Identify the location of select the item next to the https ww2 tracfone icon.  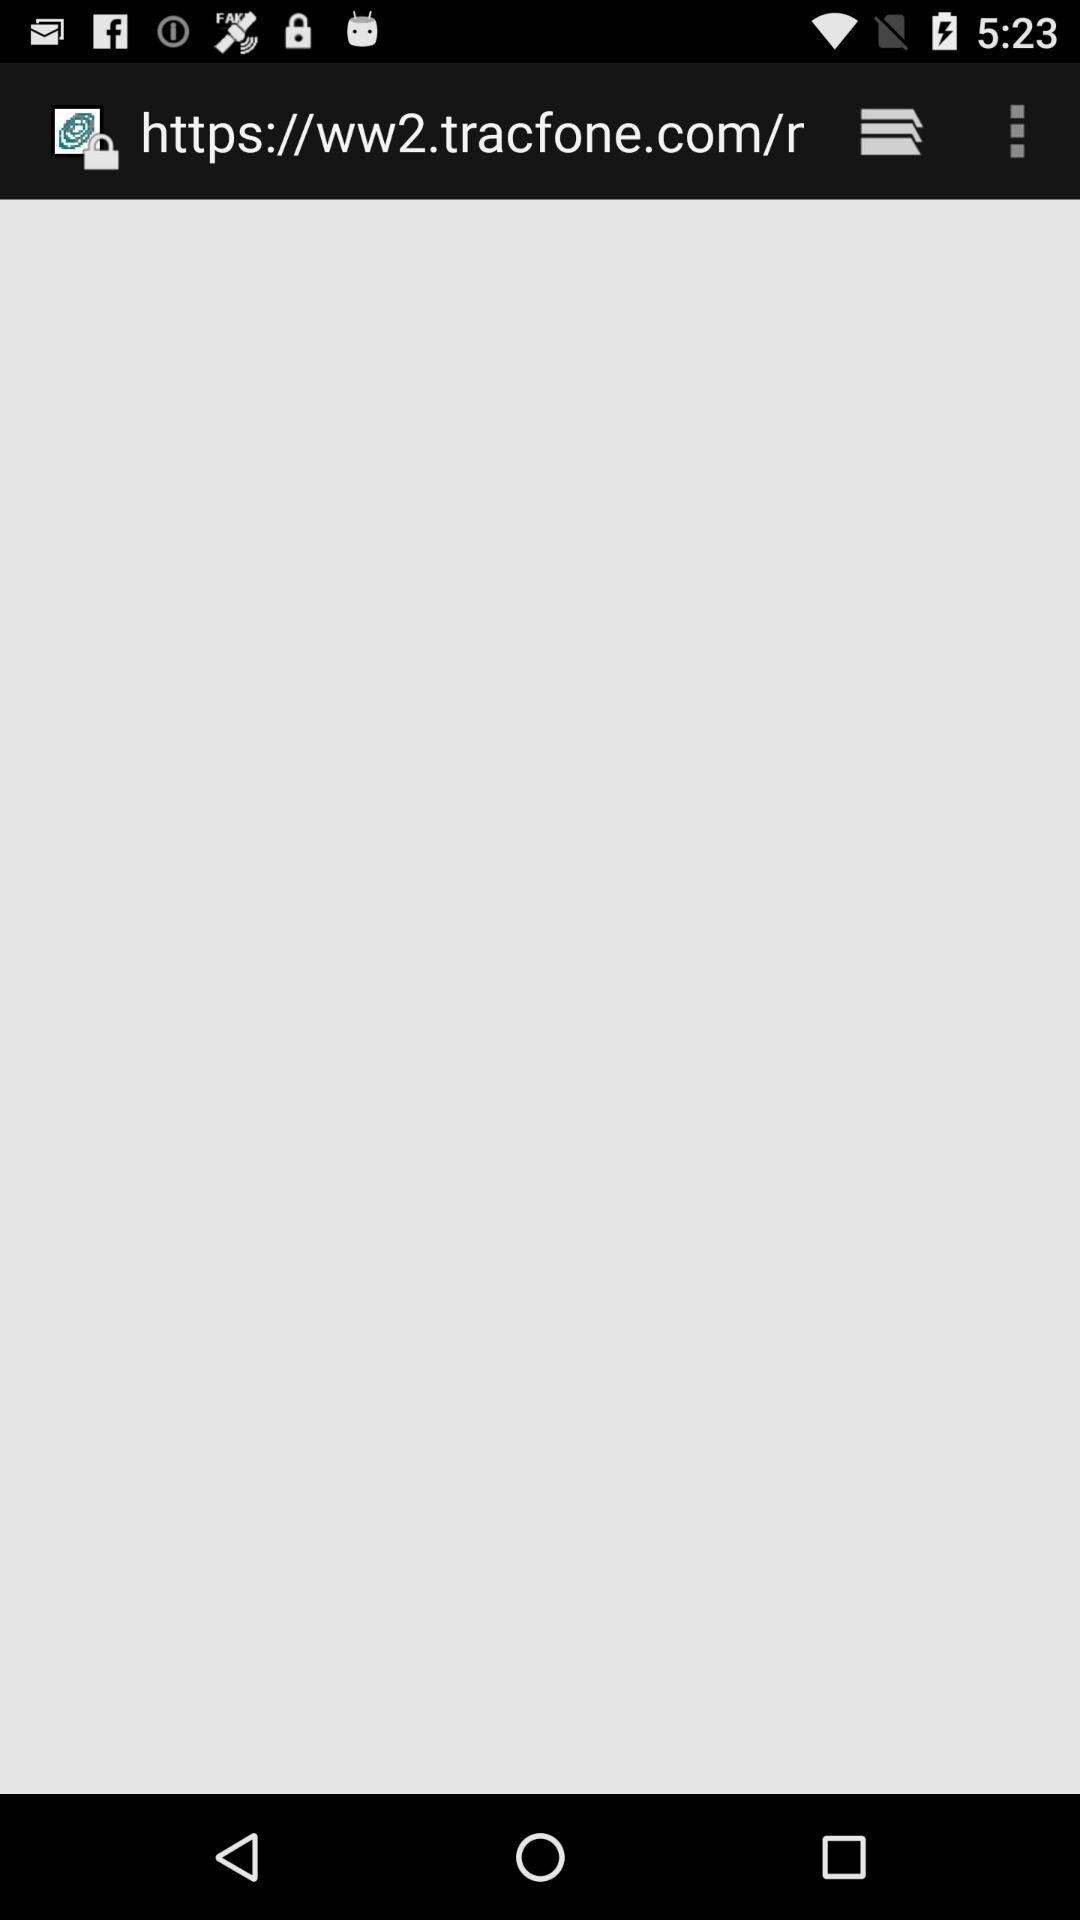
(890, 130).